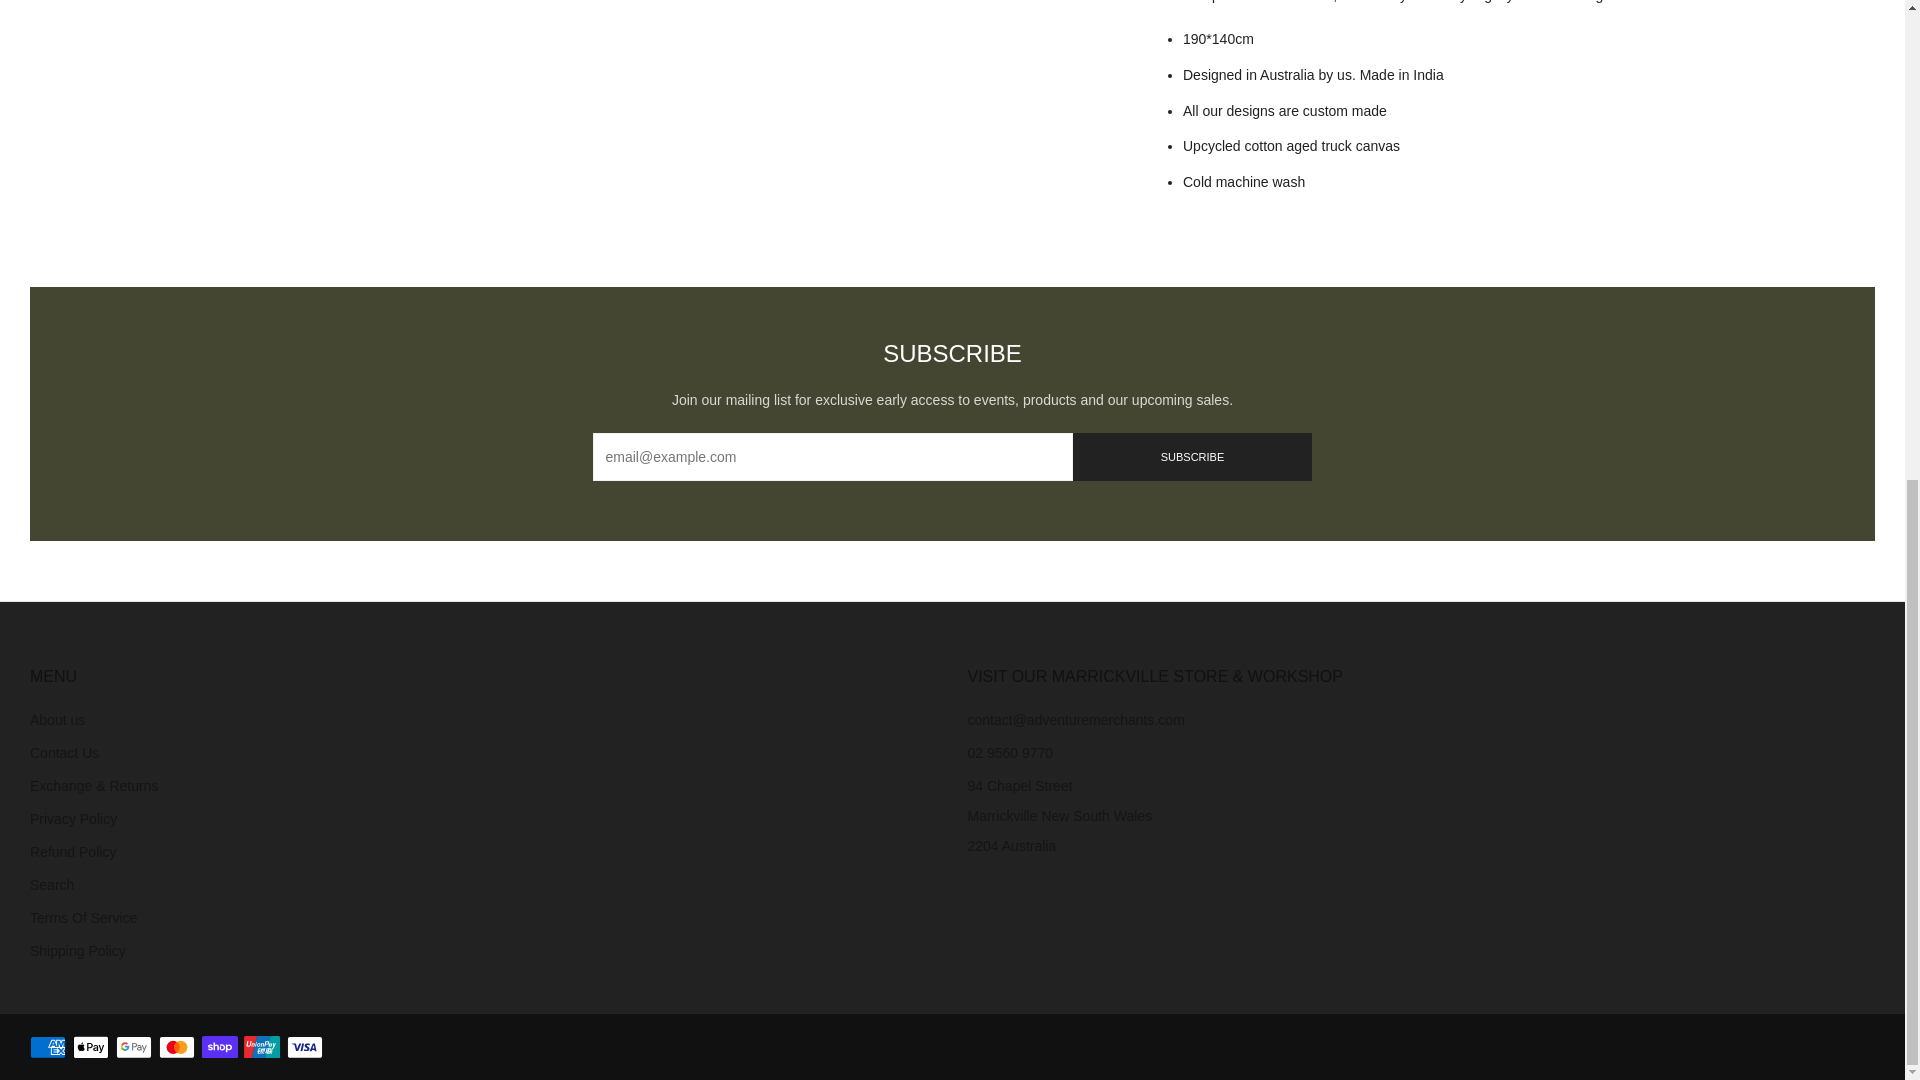 Image resolution: width=1920 pixels, height=1080 pixels. I want to click on Visa, so click(304, 1048).